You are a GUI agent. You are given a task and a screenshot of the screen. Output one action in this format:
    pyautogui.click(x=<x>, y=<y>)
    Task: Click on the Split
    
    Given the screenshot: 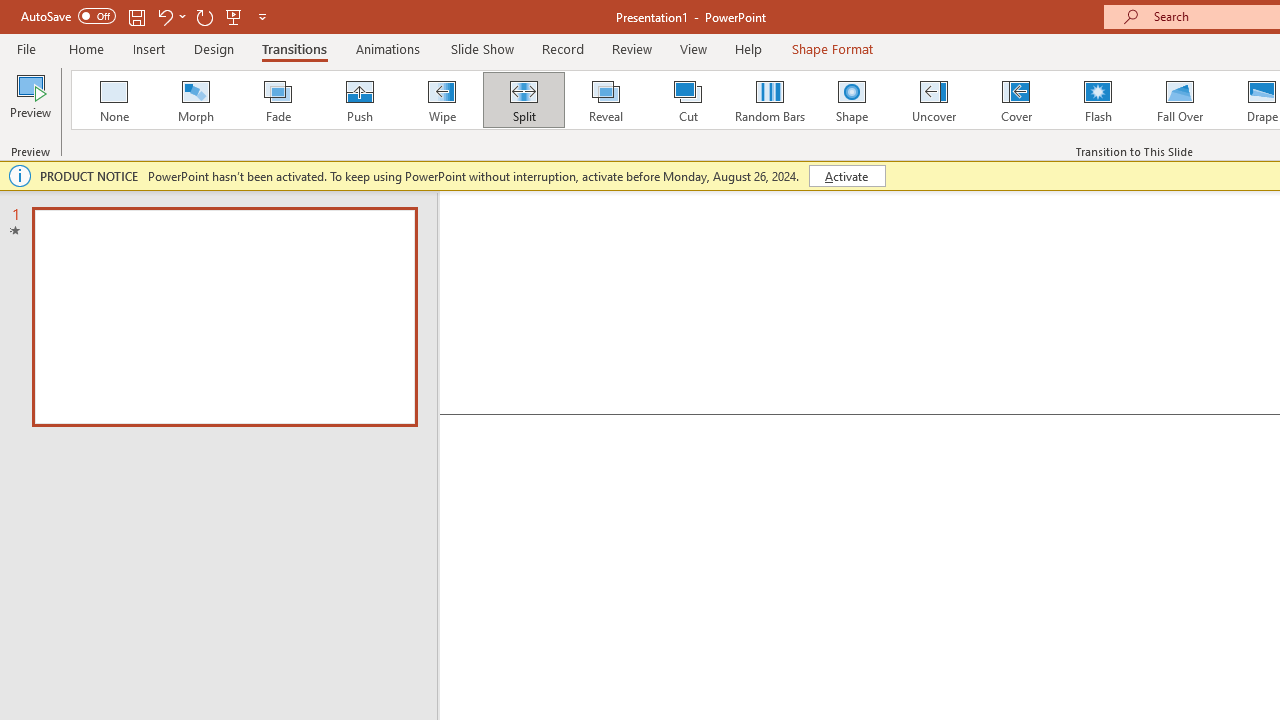 What is the action you would take?
    pyautogui.click(x=523, y=100)
    